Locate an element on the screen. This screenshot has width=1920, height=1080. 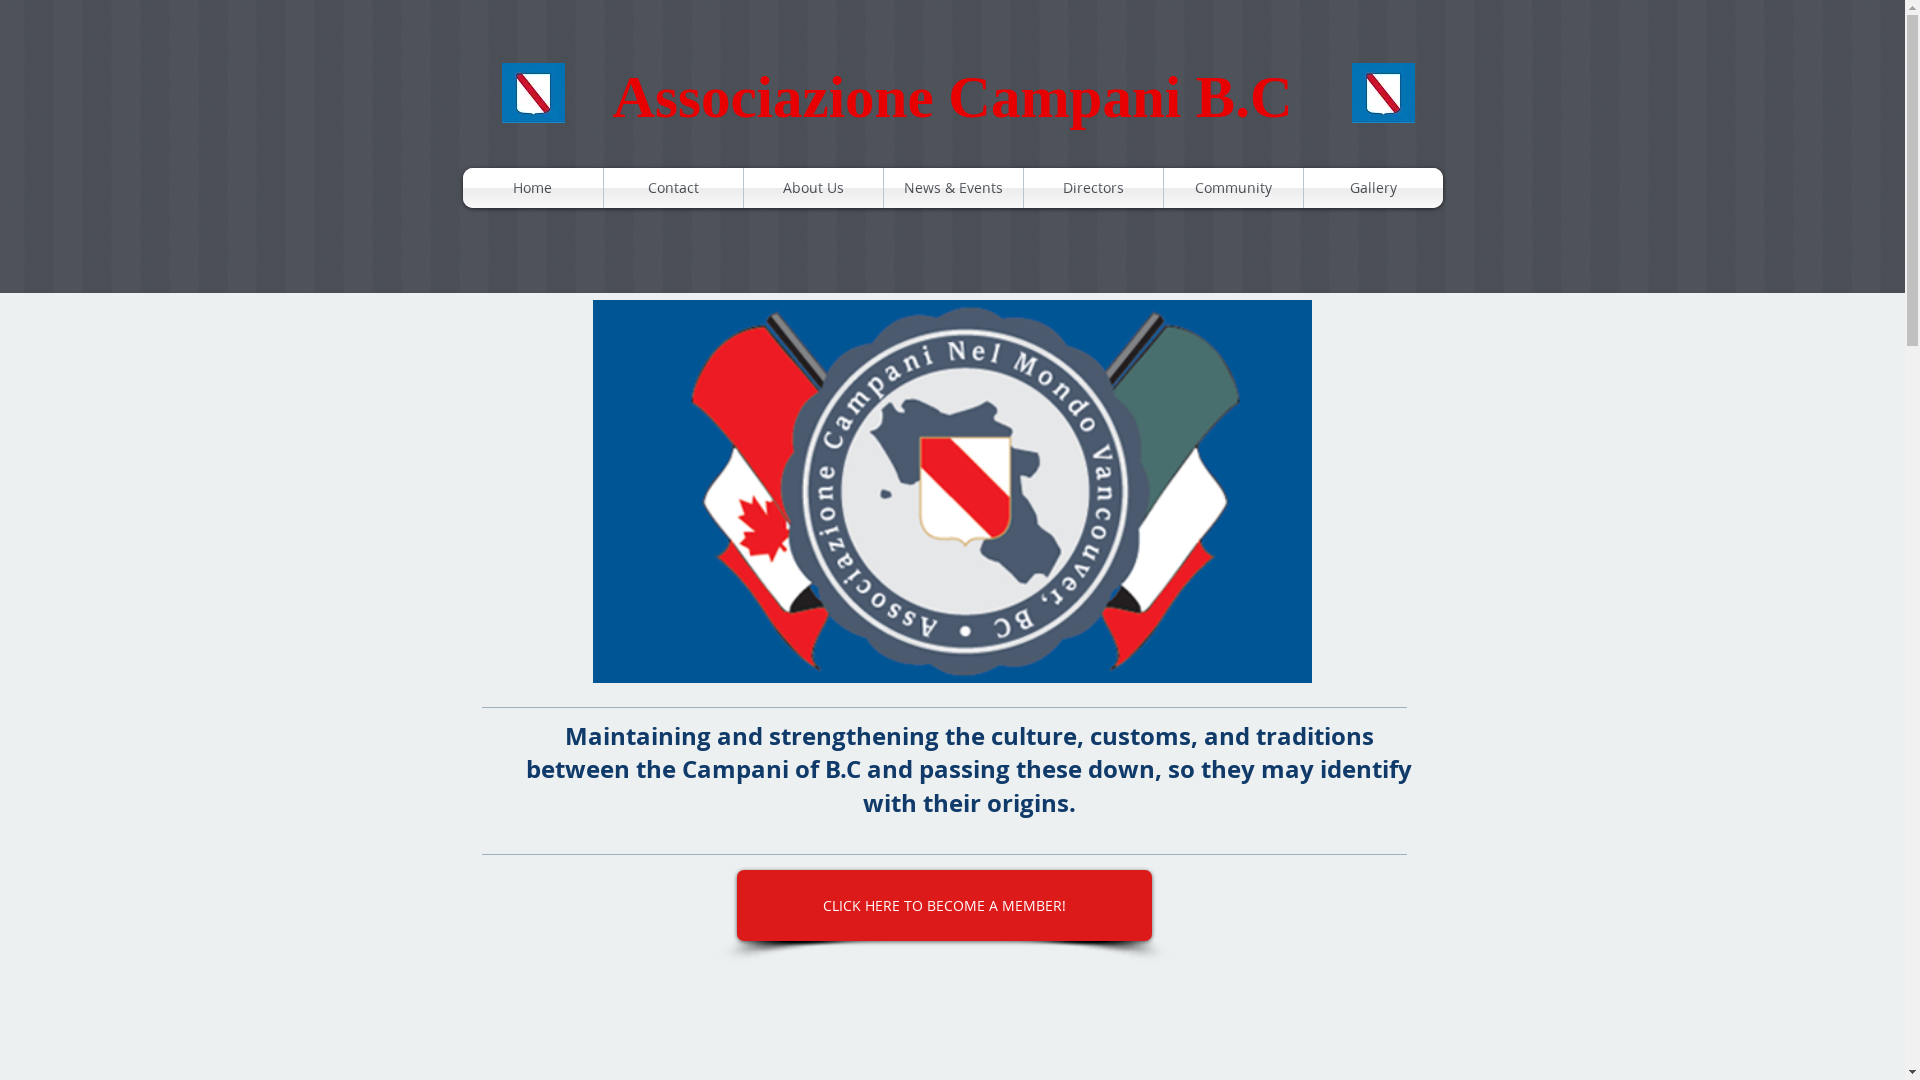
Gallery is located at coordinates (1374, 188).